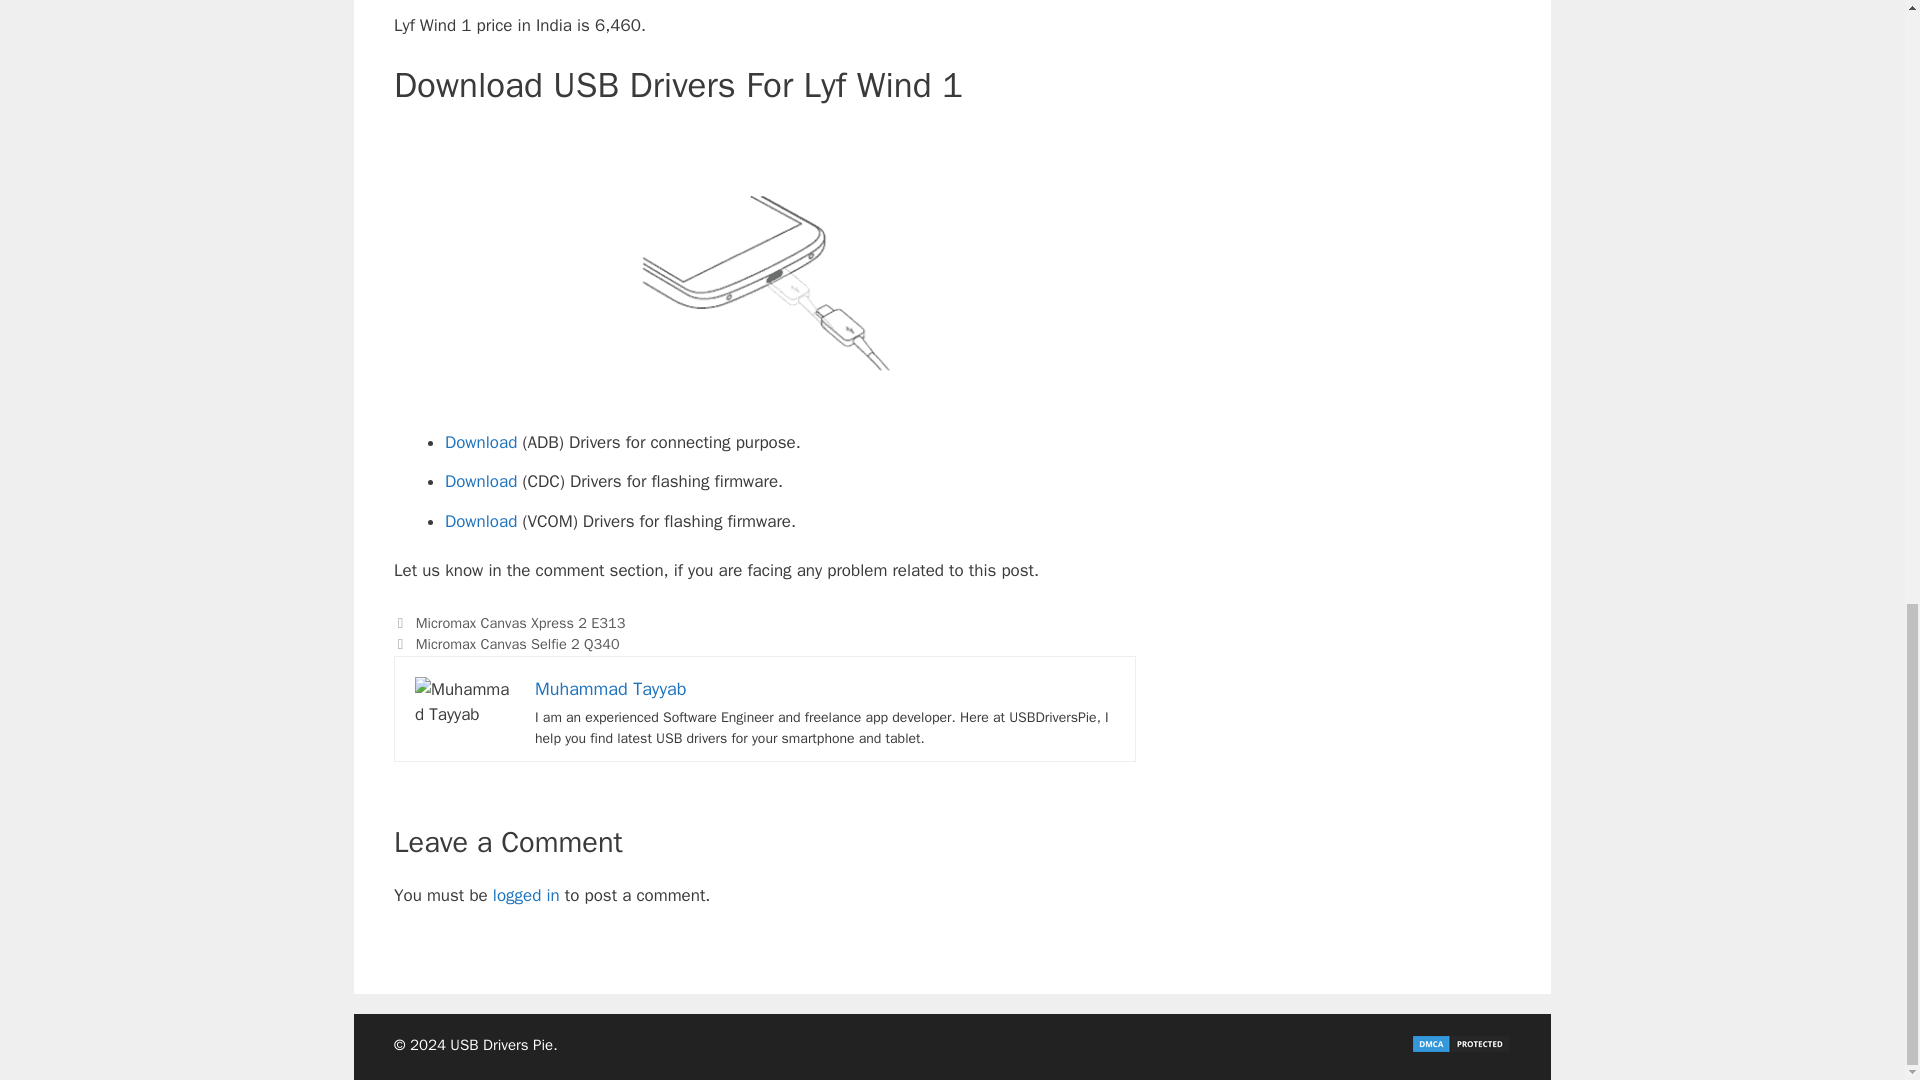 This screenshot has height=1080, width=1920. I want to click on logged in, so click(526, 895).